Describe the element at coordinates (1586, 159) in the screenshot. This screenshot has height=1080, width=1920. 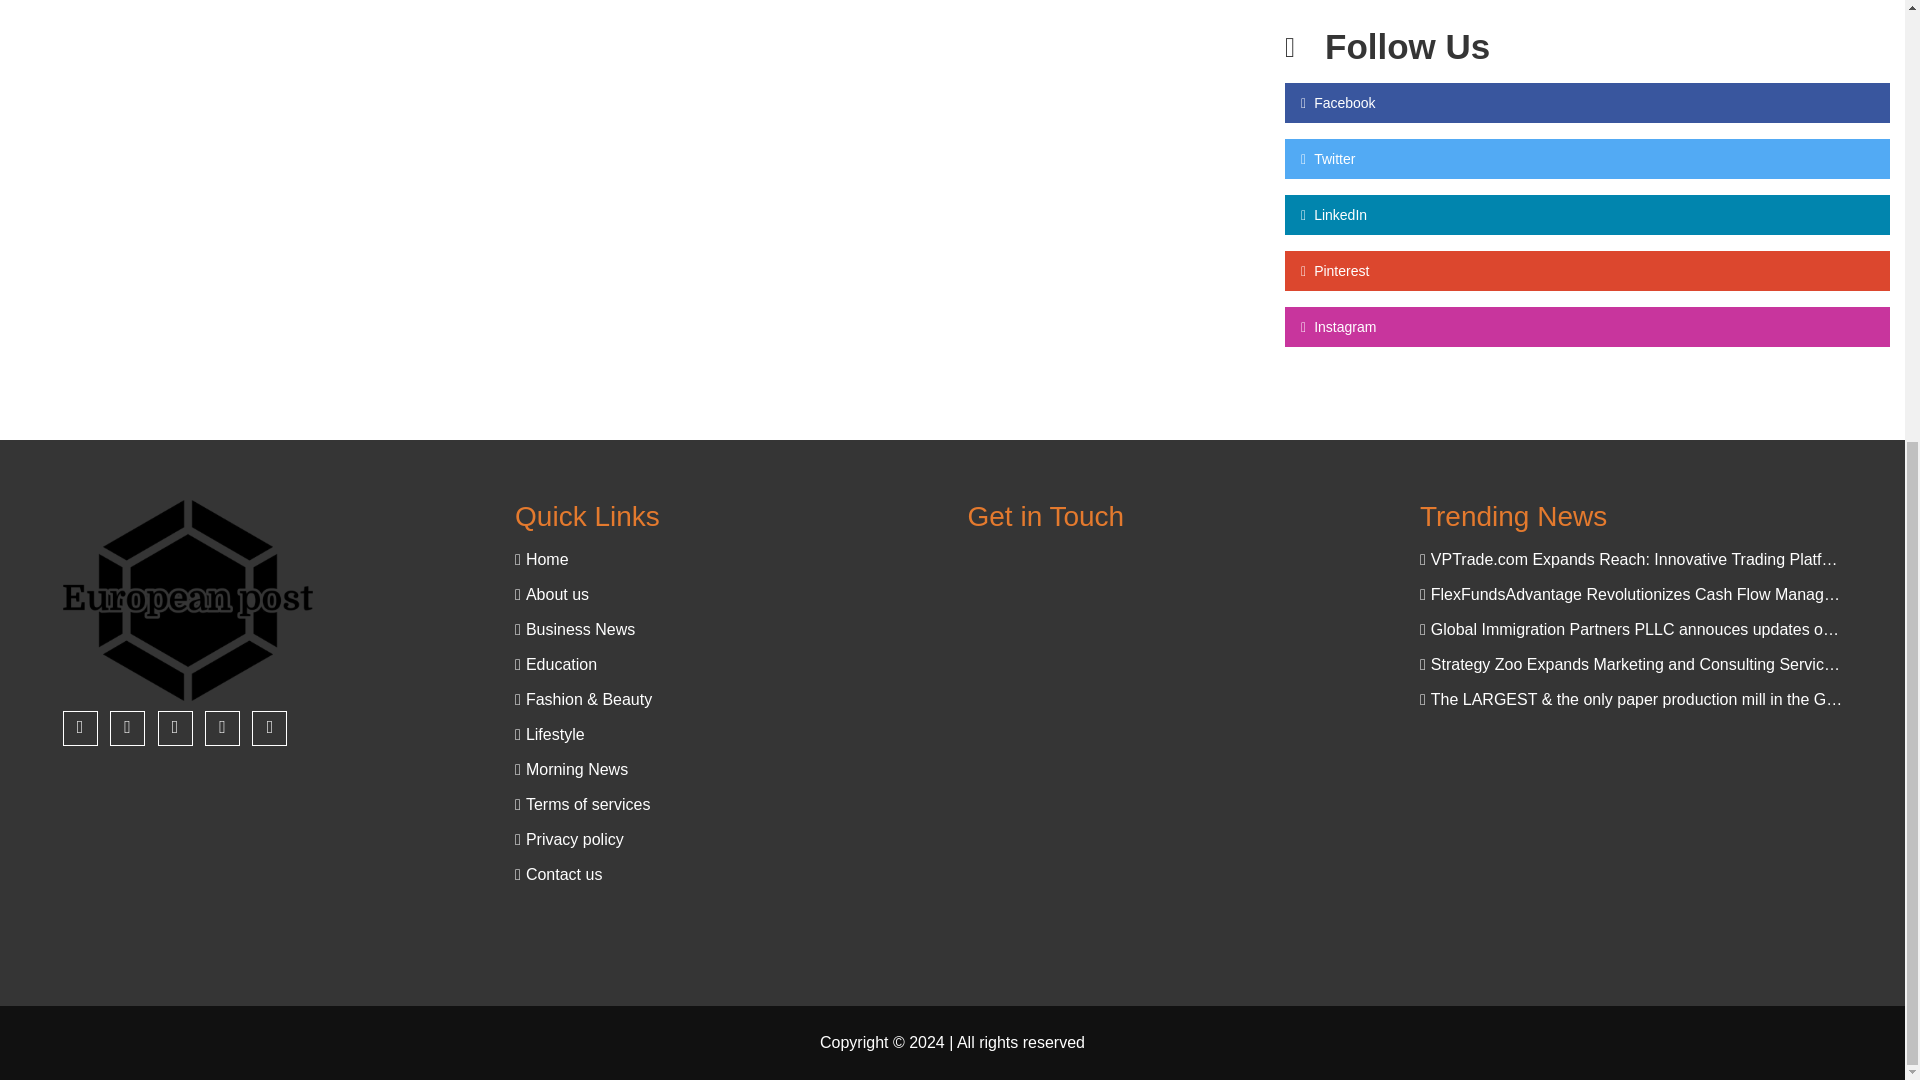
I see `Twitter` at that location.